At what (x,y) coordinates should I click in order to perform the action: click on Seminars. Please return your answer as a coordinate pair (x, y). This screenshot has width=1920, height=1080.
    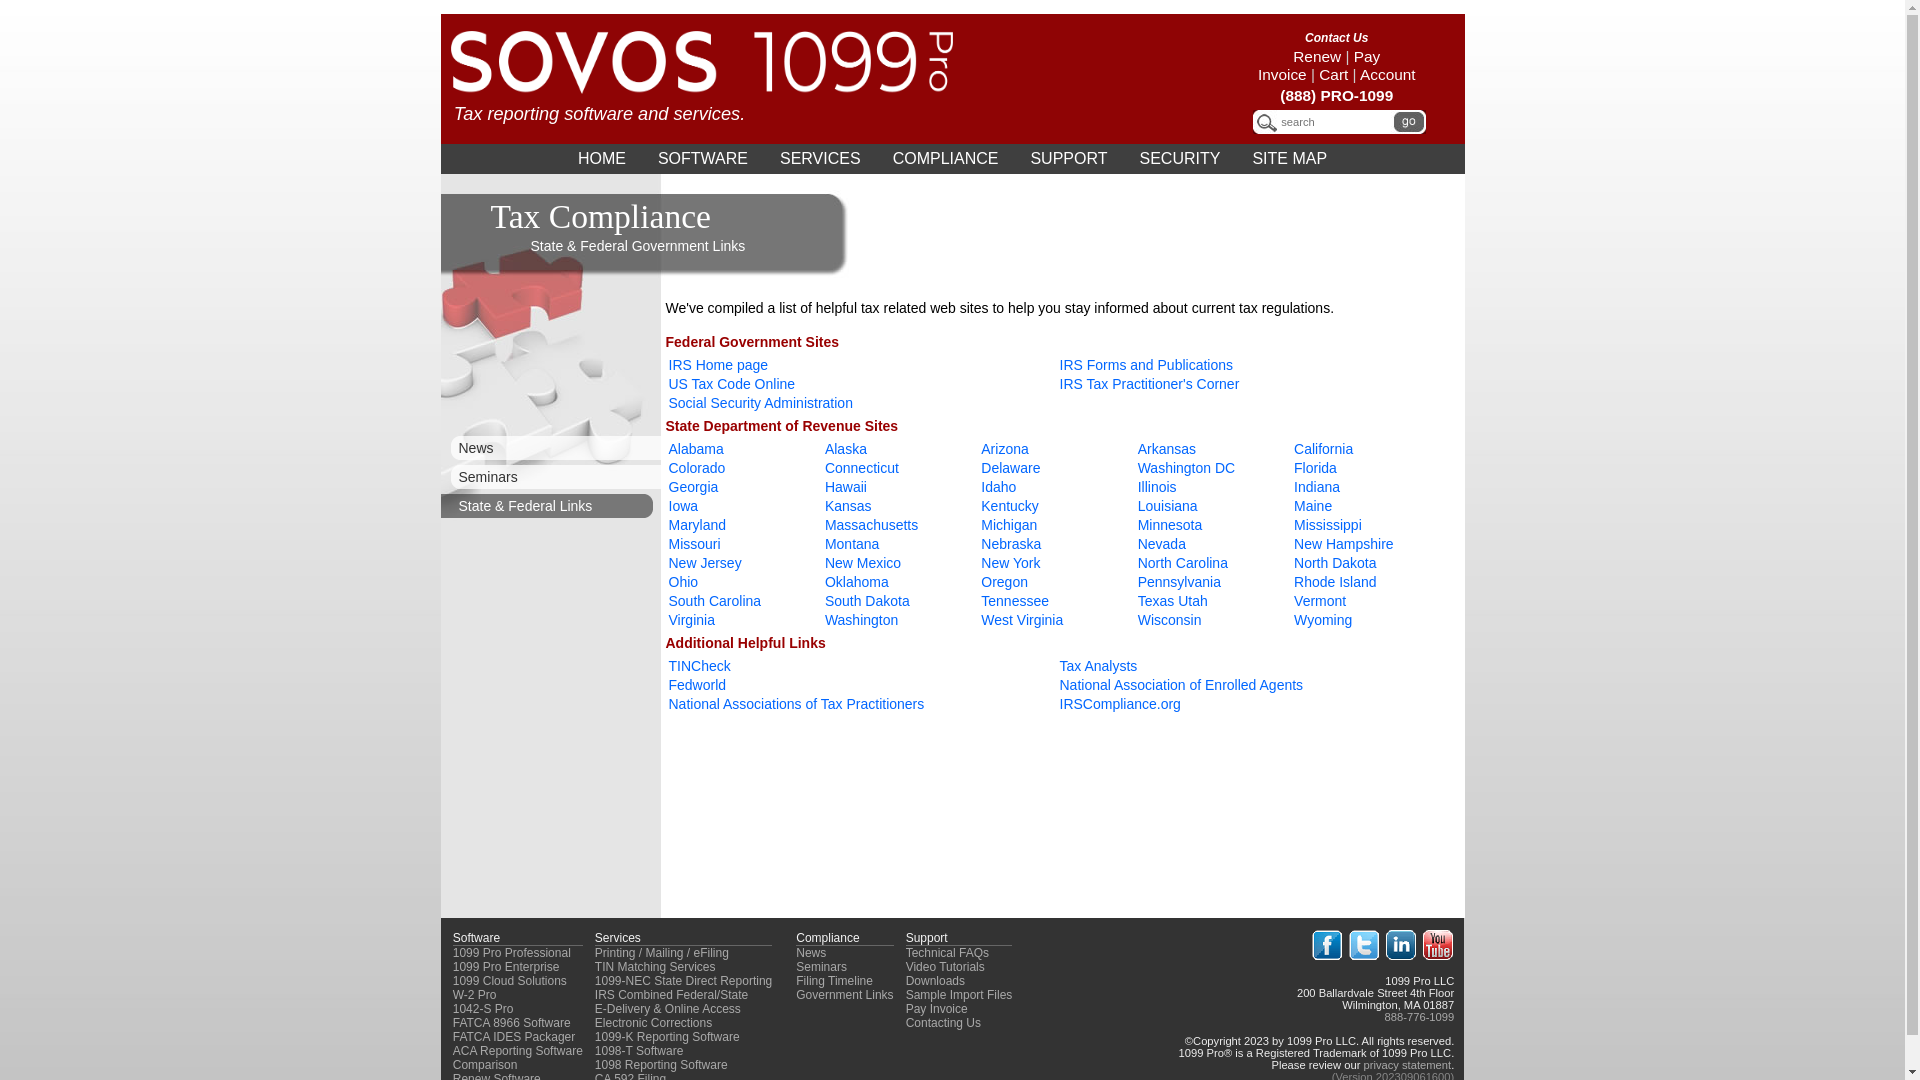
    Looking at the image, I should click on (822, 967).